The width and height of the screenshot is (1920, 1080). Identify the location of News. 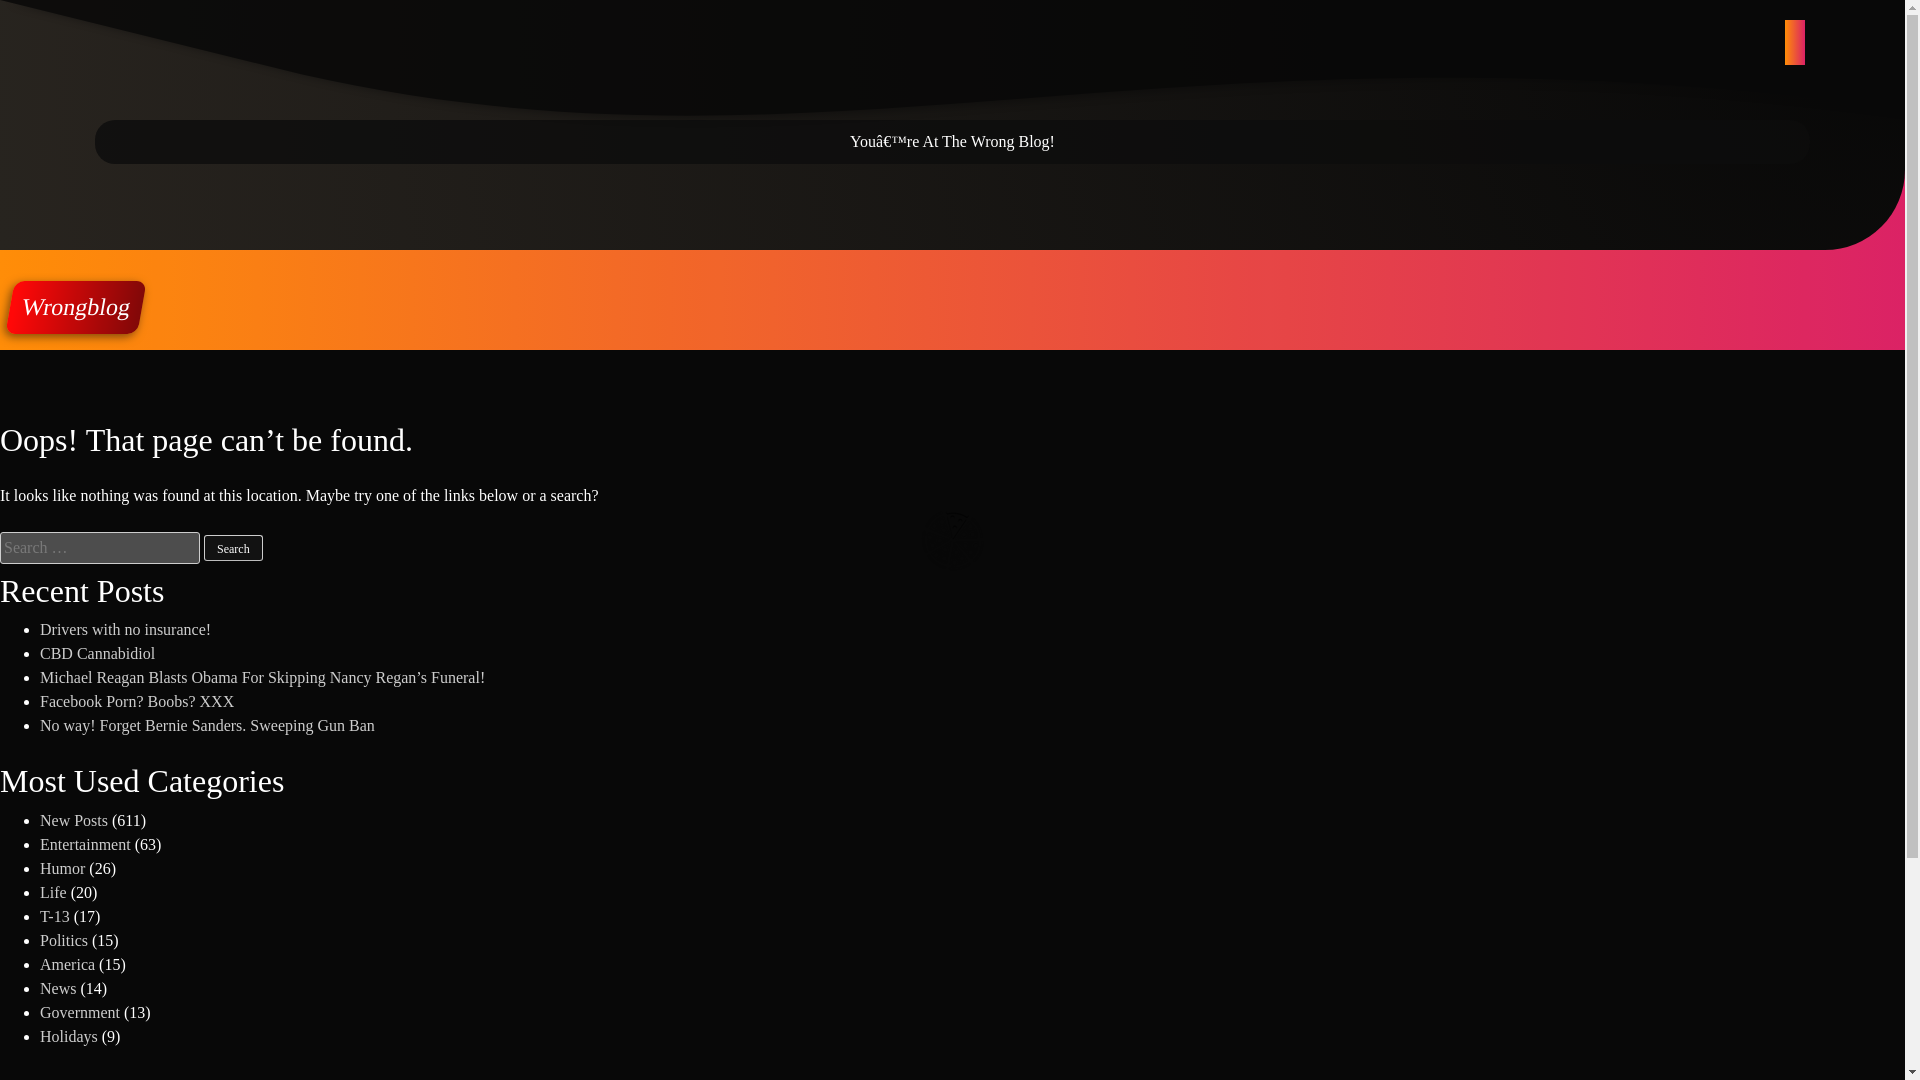
(58, 988).